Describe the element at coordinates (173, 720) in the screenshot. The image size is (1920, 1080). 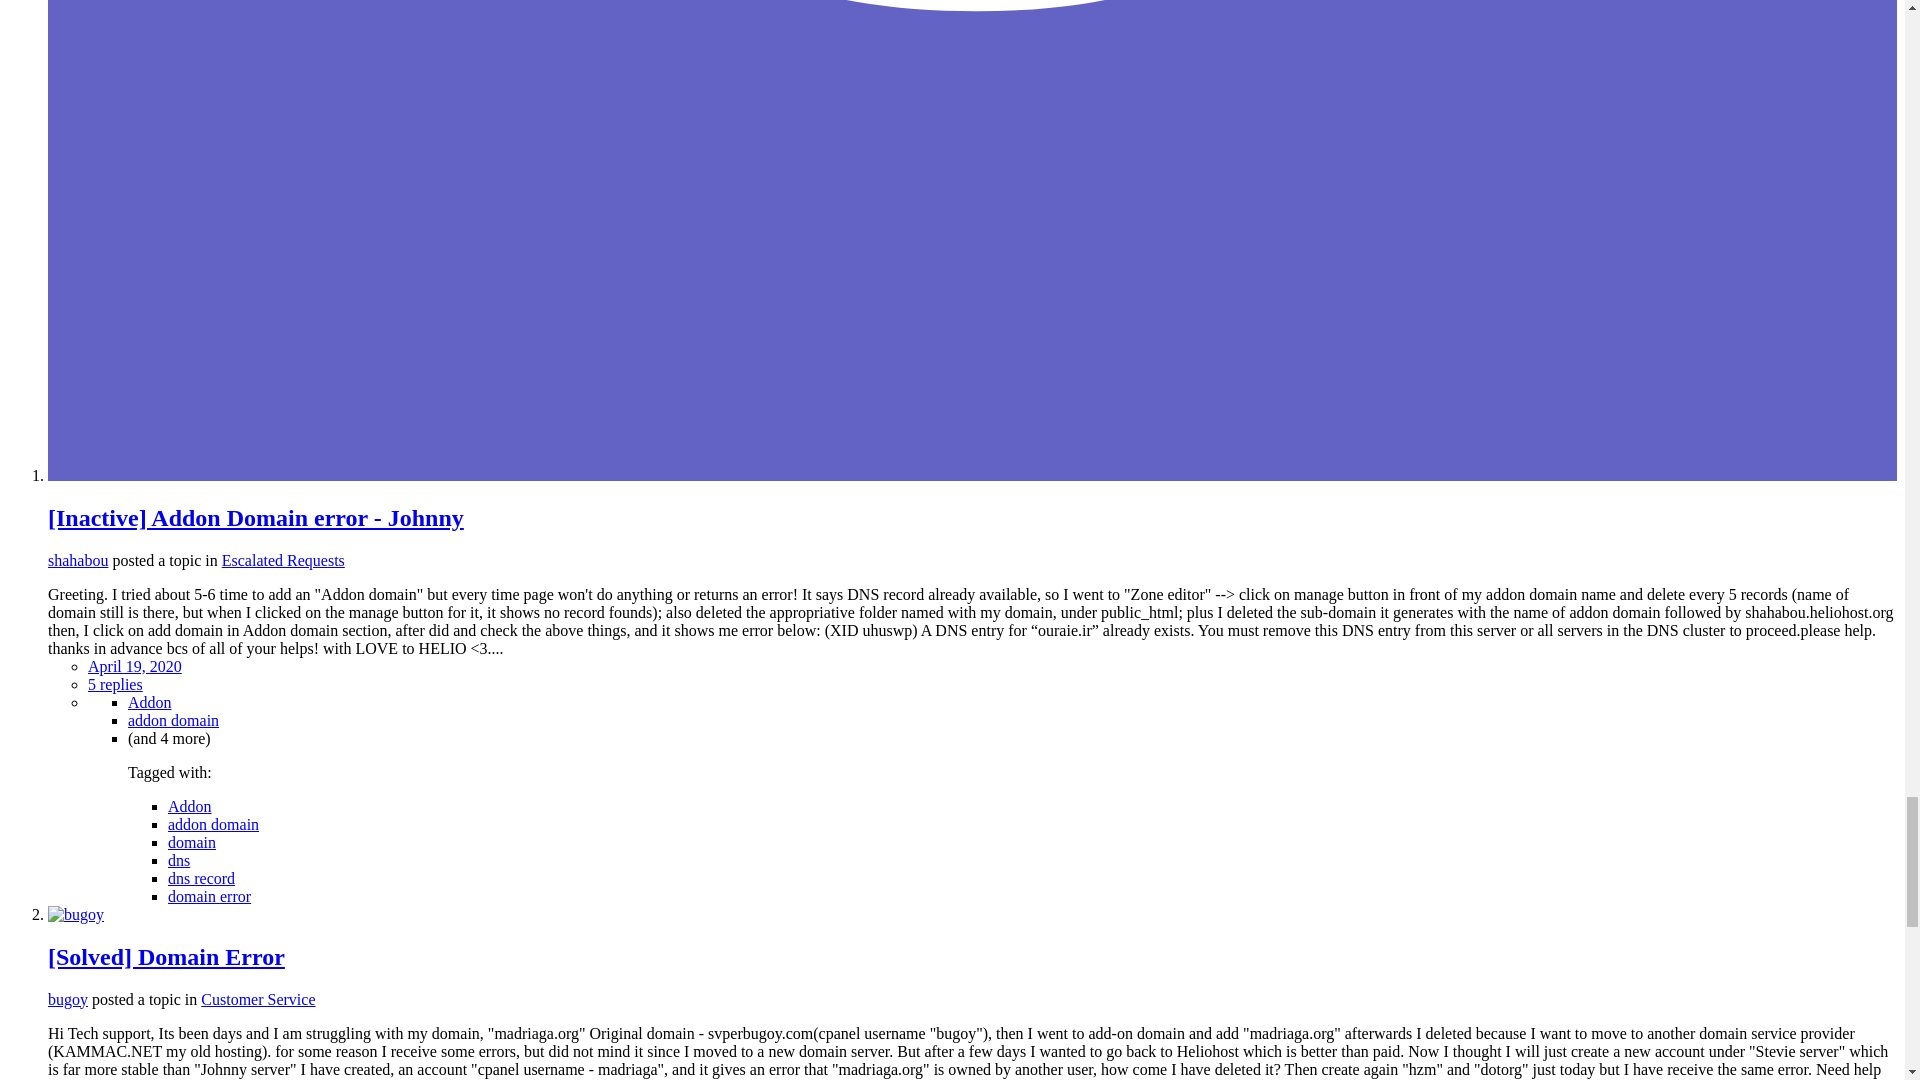
I see `Find other content tagged with 'addon domain'` at that location.